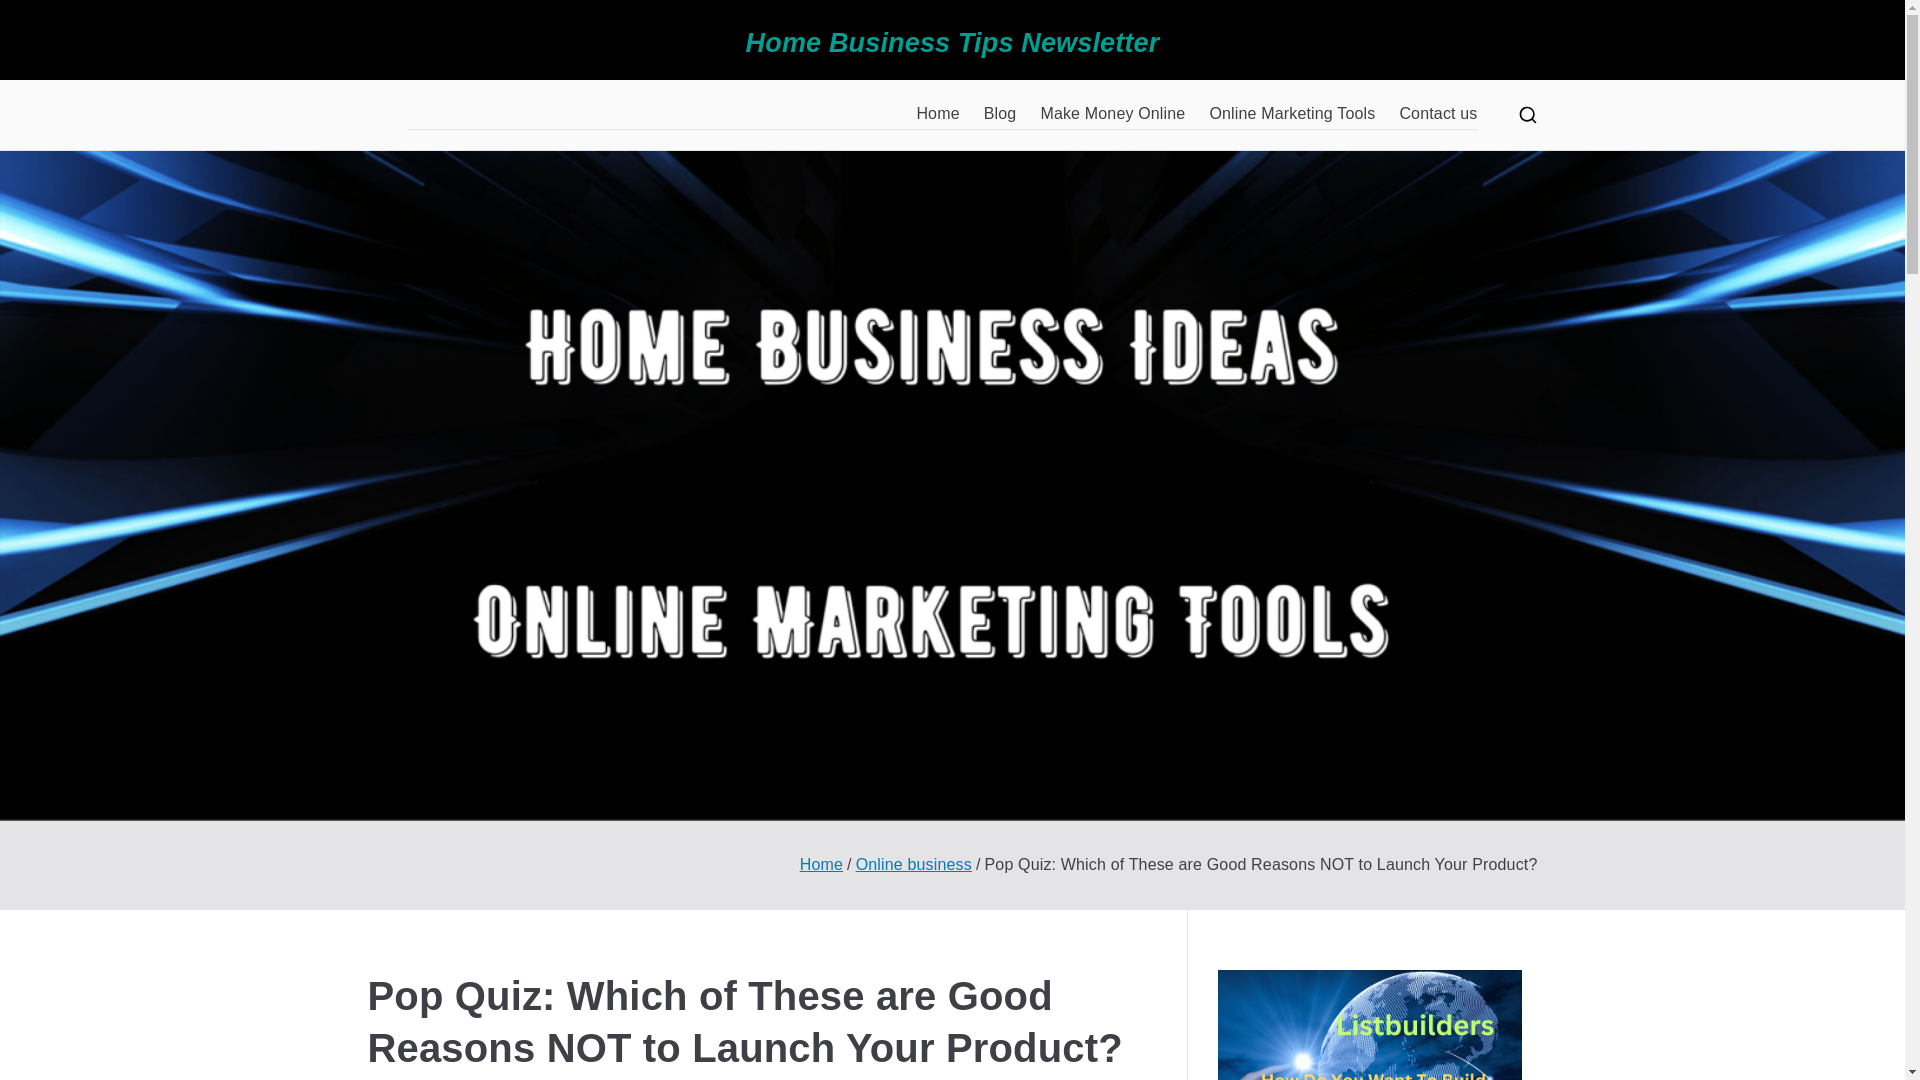 Image resolution: width=1920 pixels, height=1080 pixels. I want to click on HOME BUSINESS IDEAS, so click(480, 128).